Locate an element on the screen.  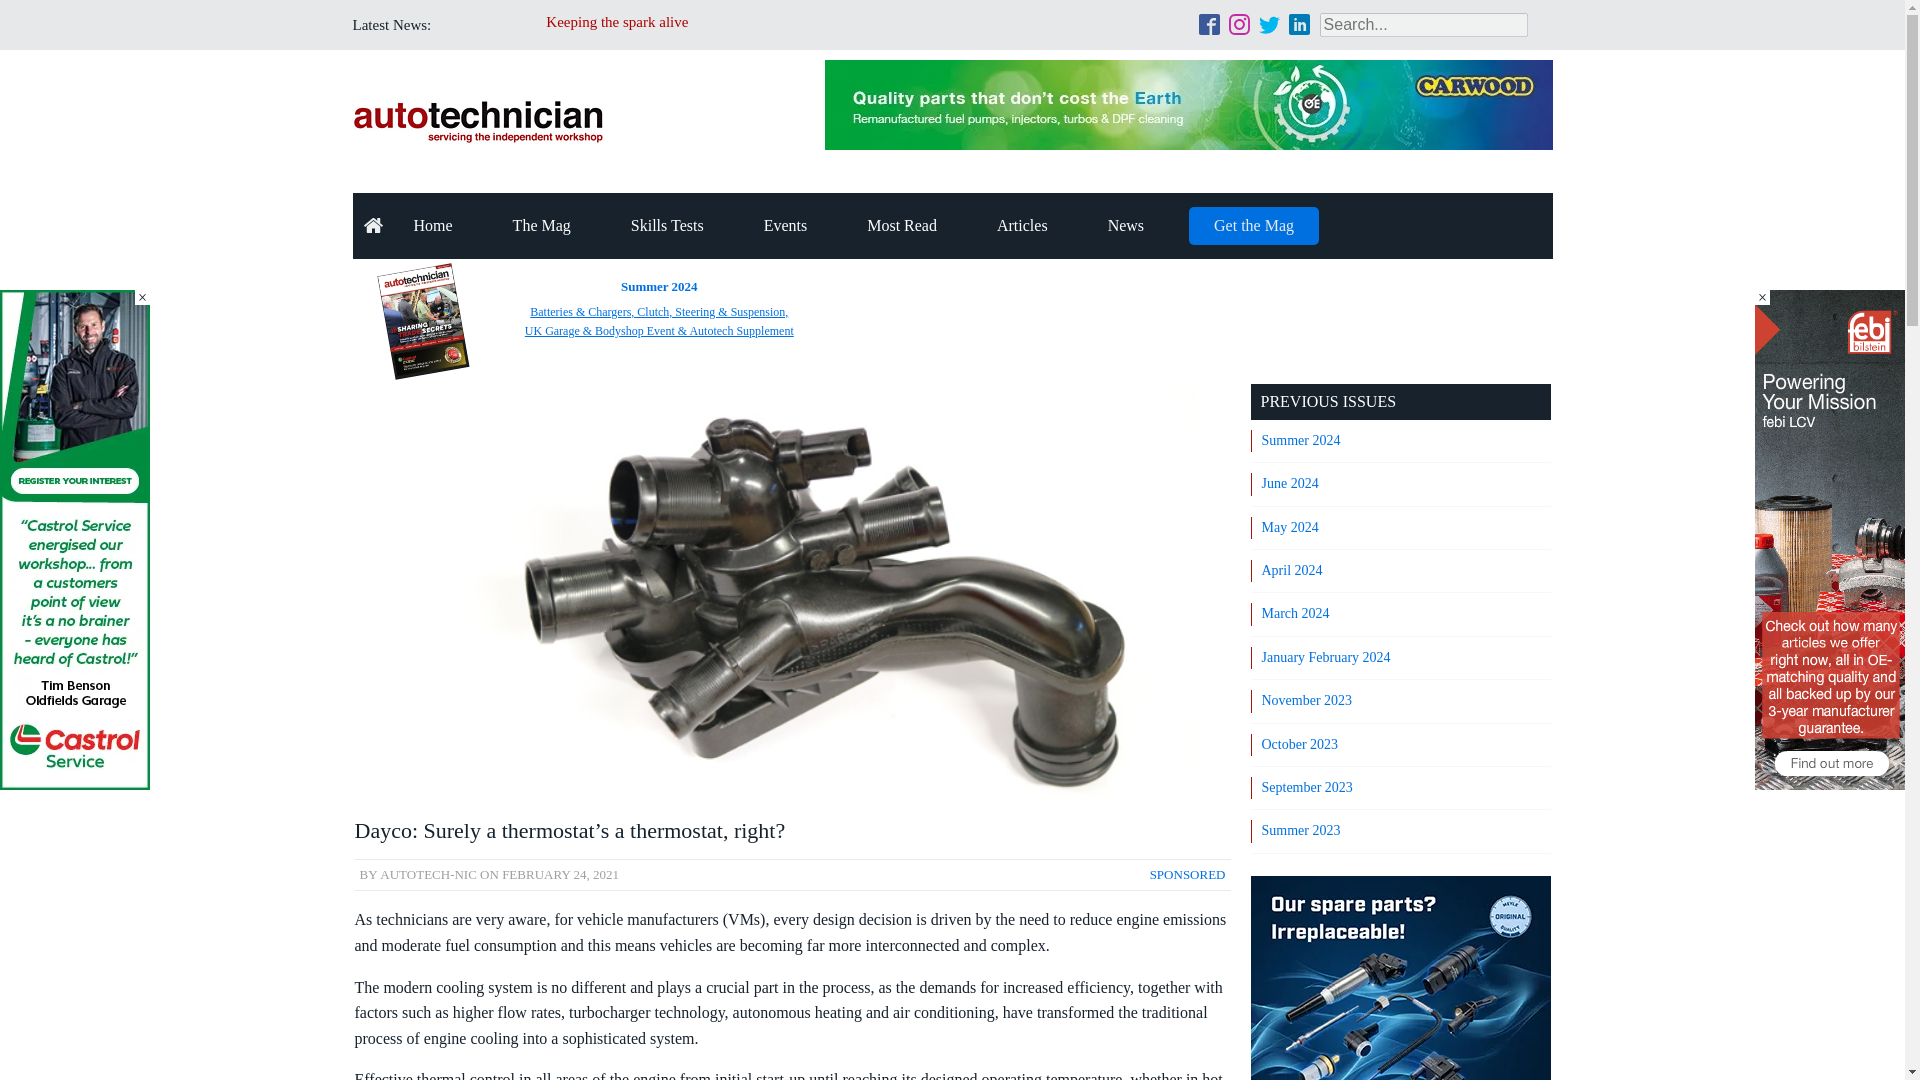
The Mag is located at coordinates (542, 226).